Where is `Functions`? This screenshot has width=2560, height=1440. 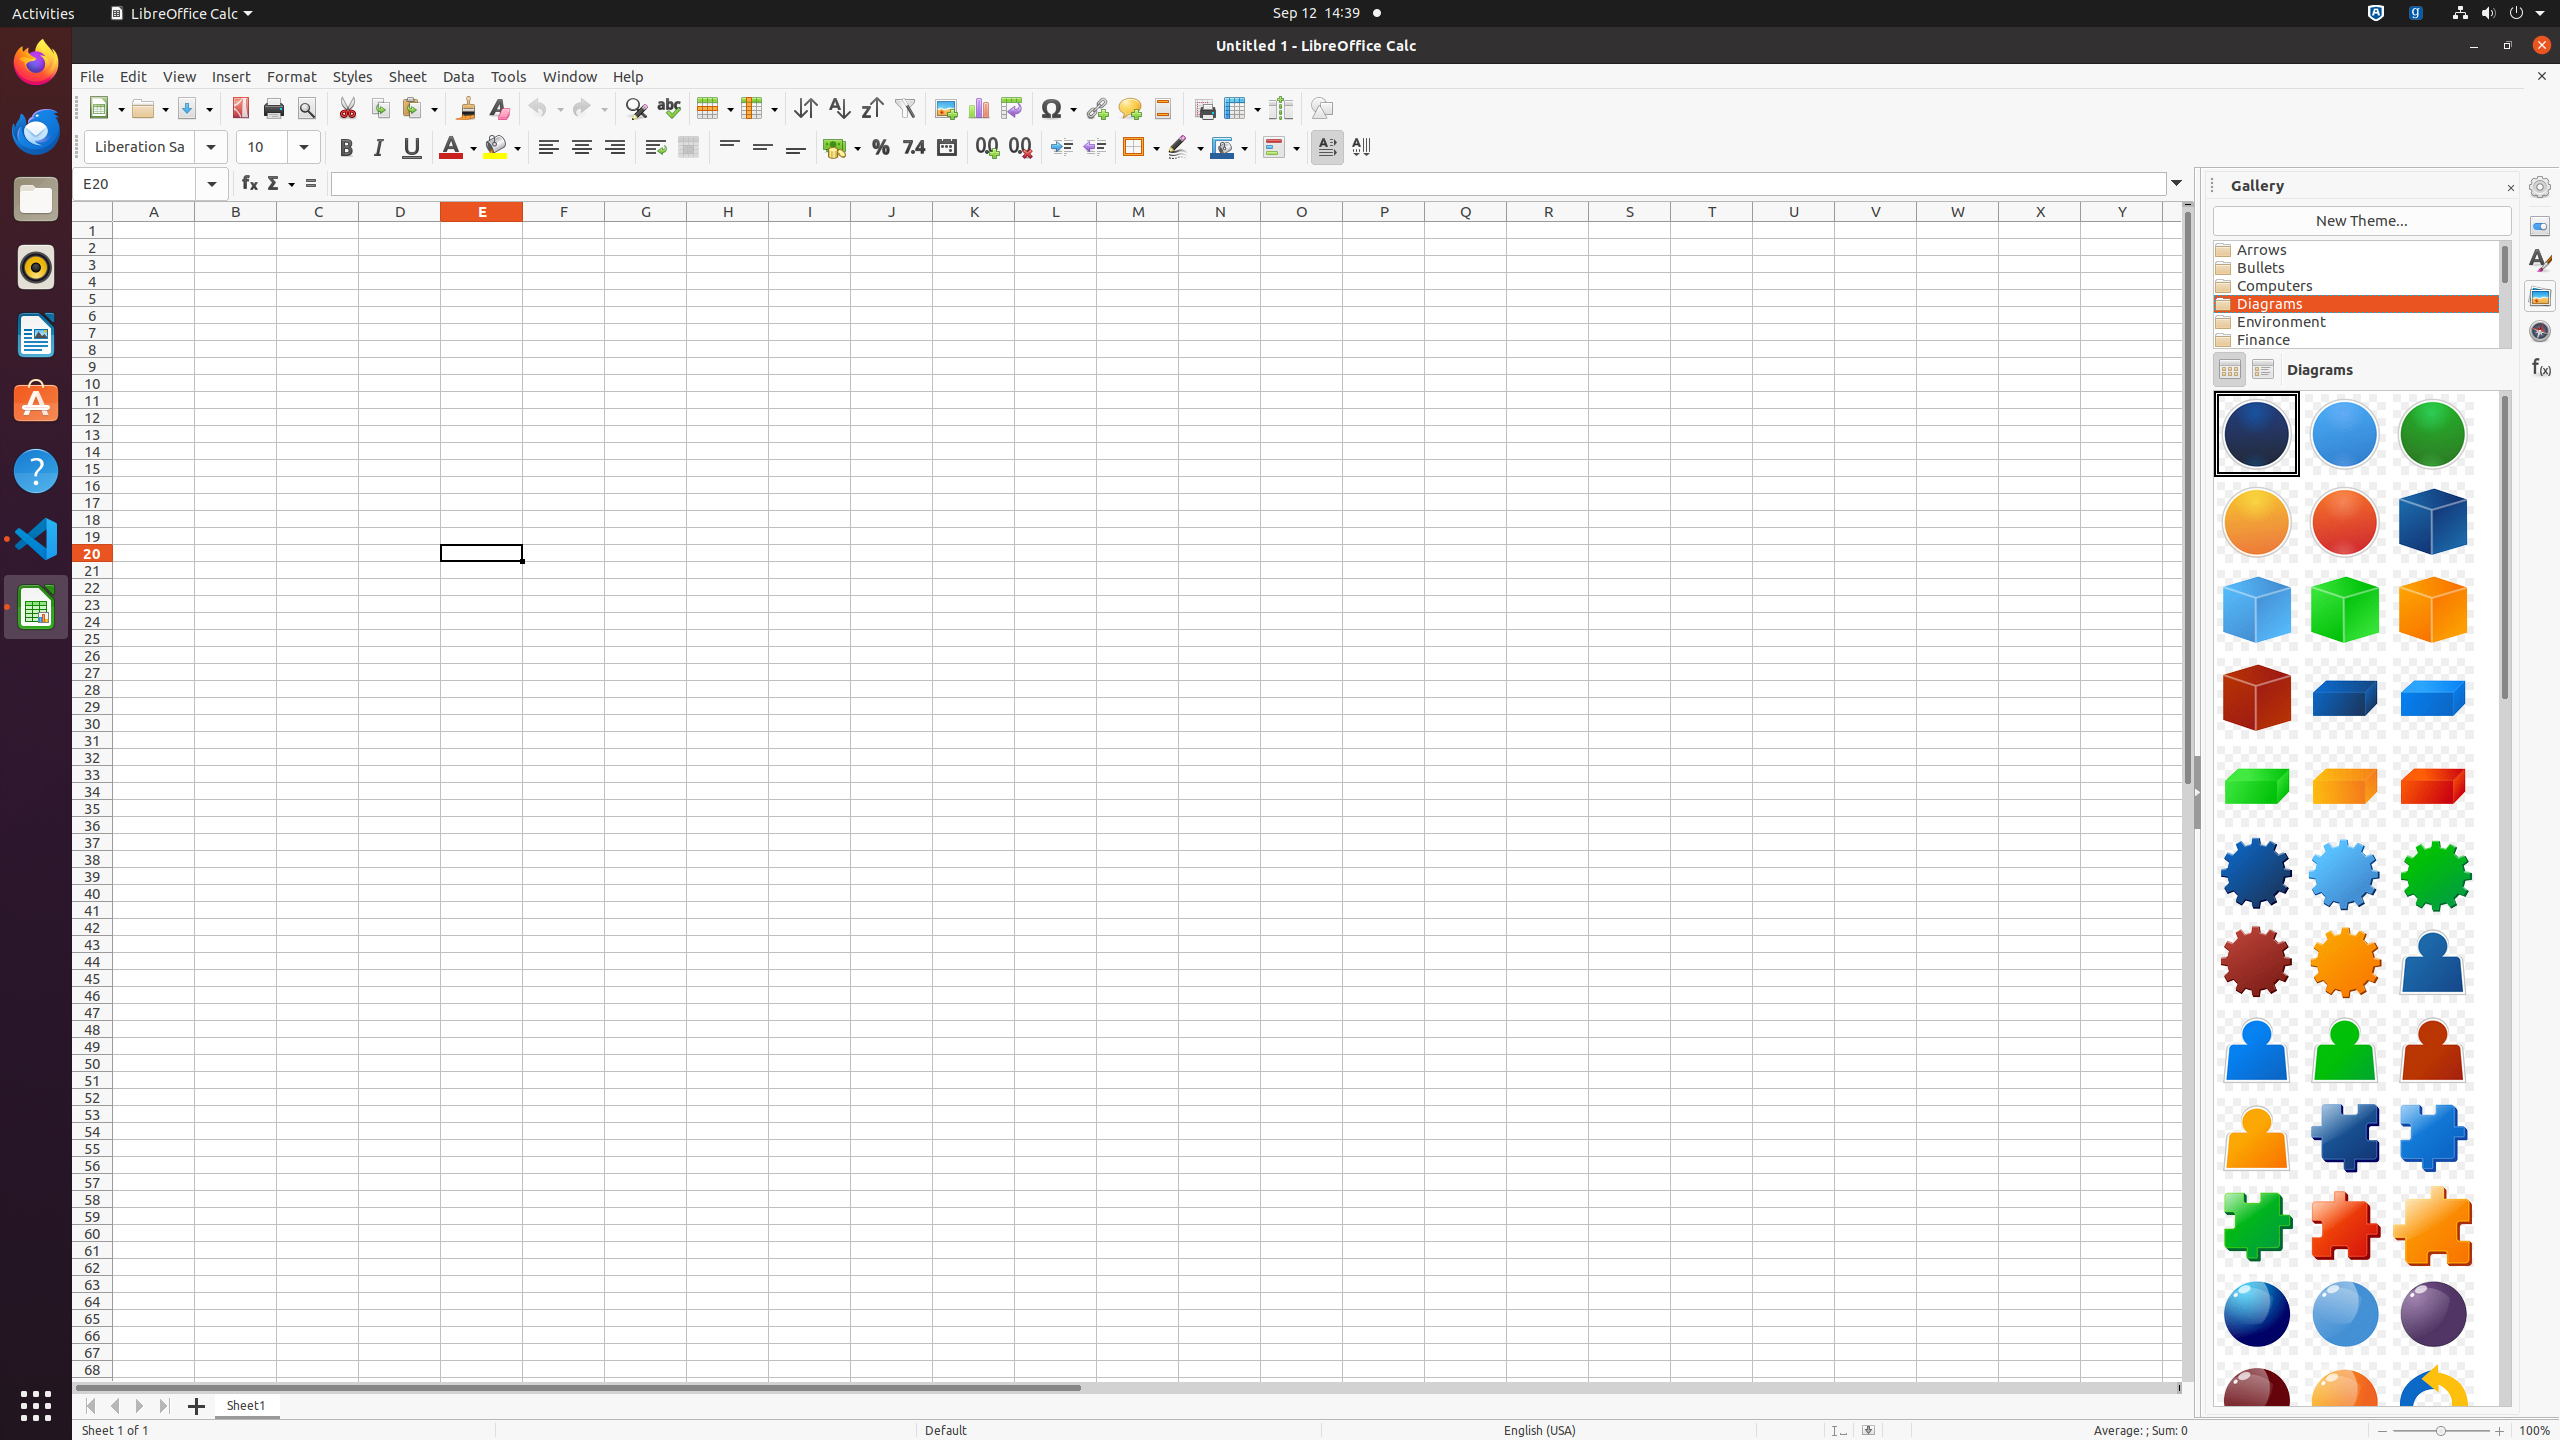
Functions is located at coordinates (2540, 366).